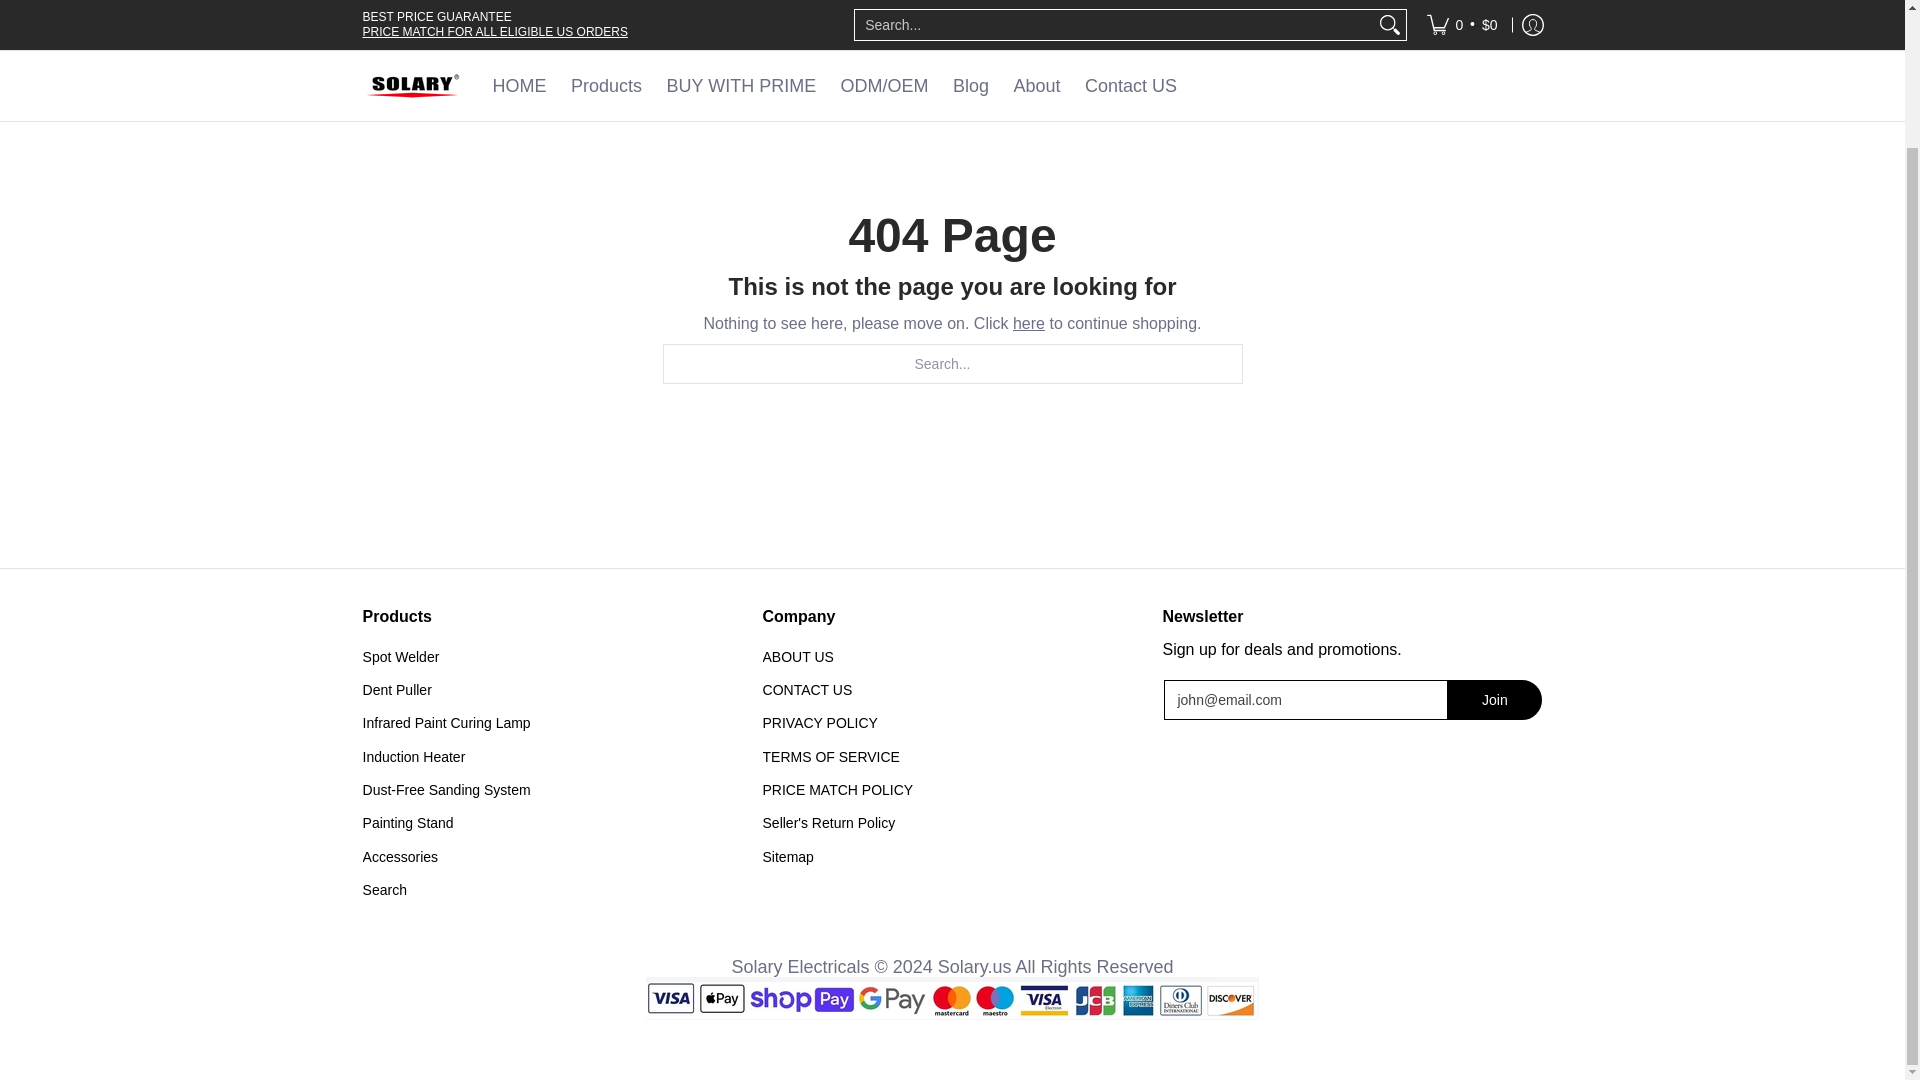 This screenshot has width=1920, height=1080. Describe the element at coordinates (552, 823) in the screenshot. I see `Painting Stand` at that location.